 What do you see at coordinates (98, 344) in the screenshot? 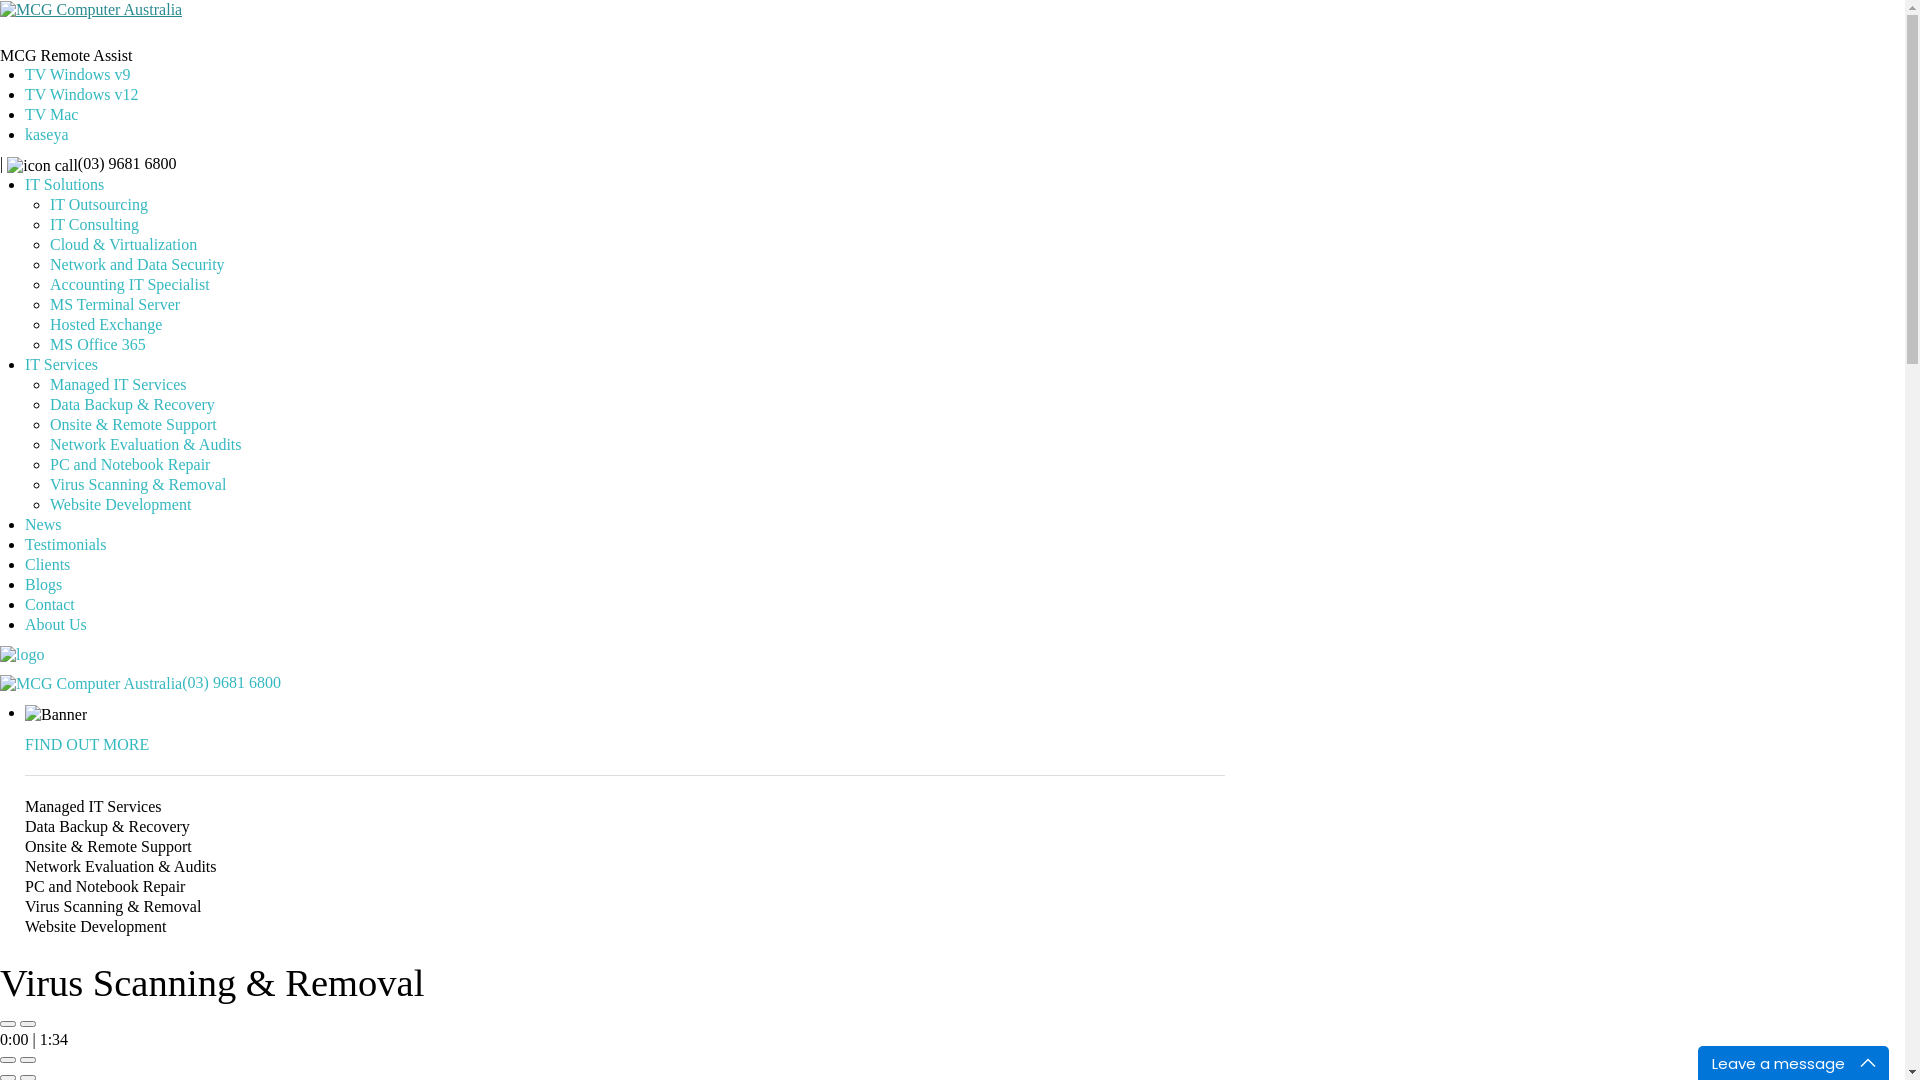
I see `MS Office 365` at bounding box center [98, 344].